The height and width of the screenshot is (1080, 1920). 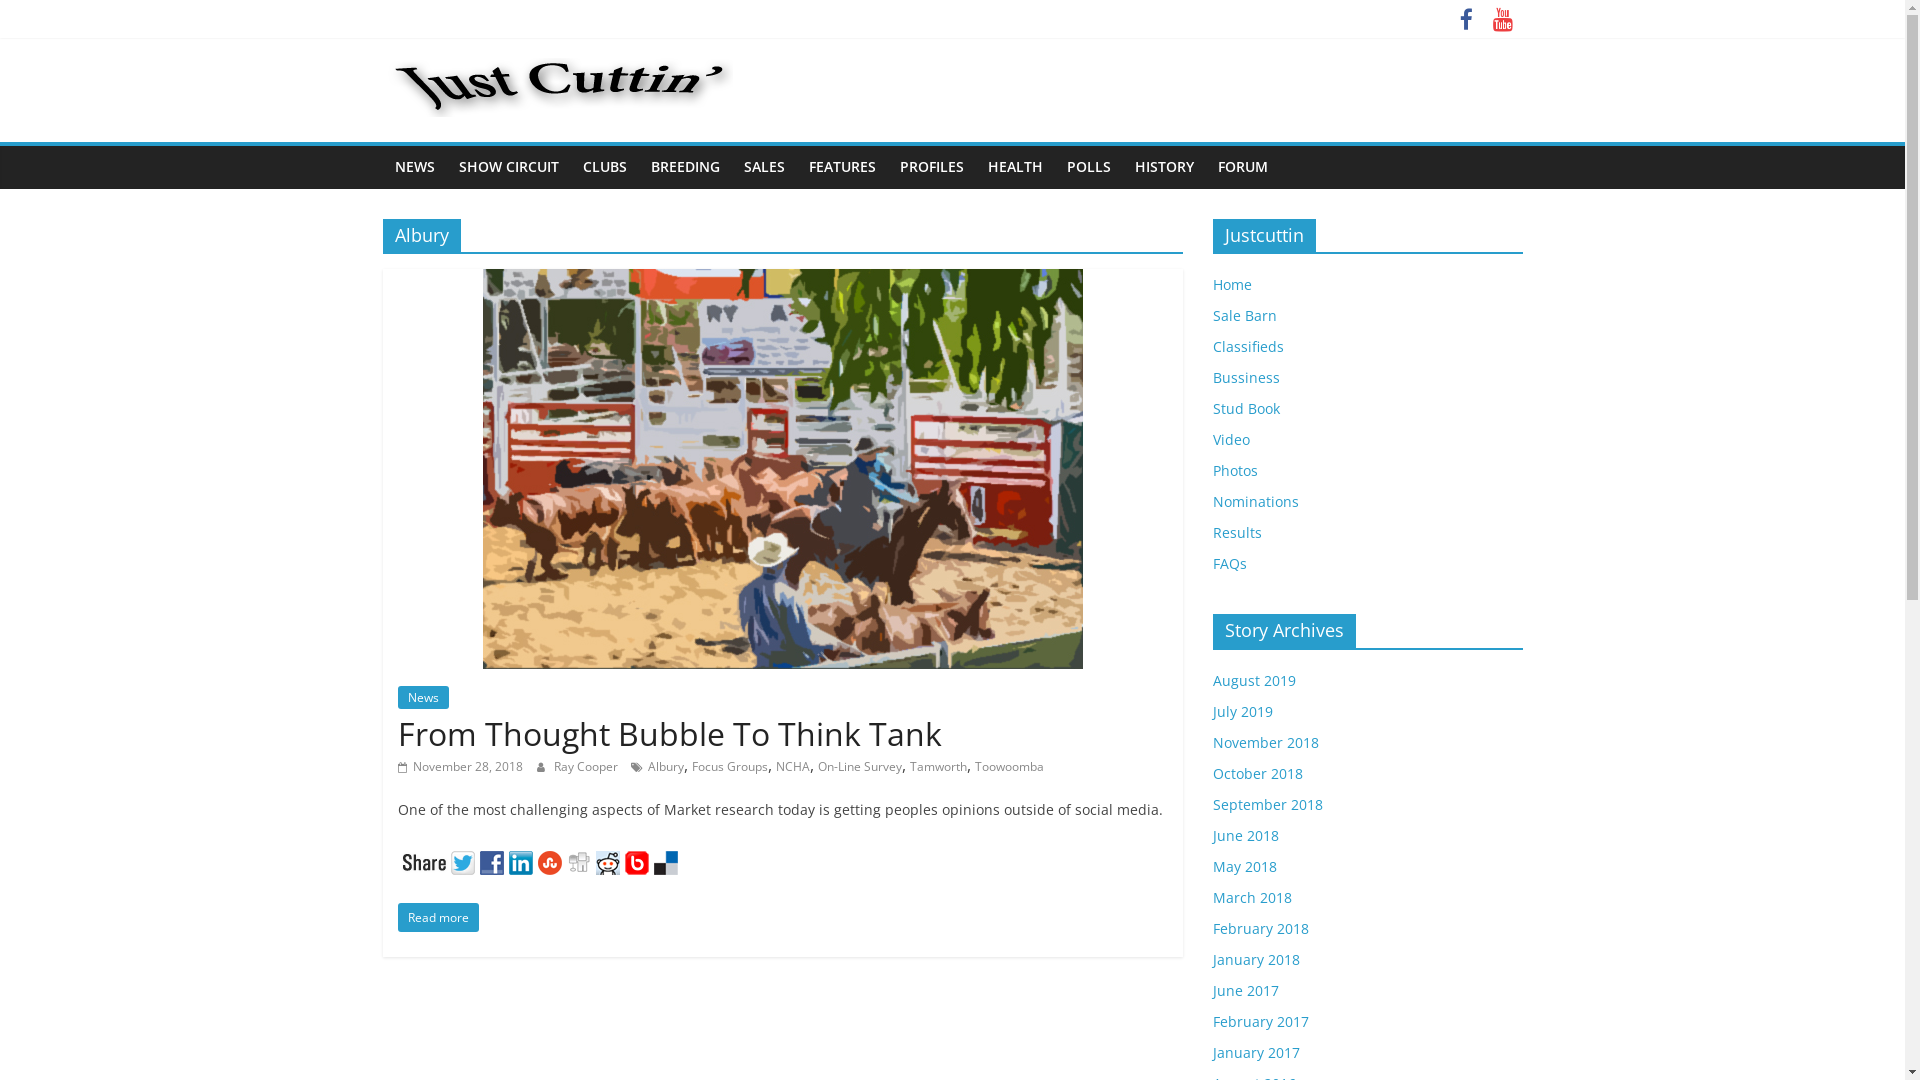 I want to click on From Thought Bubble To Think Tank, so click(x=670, y=734).